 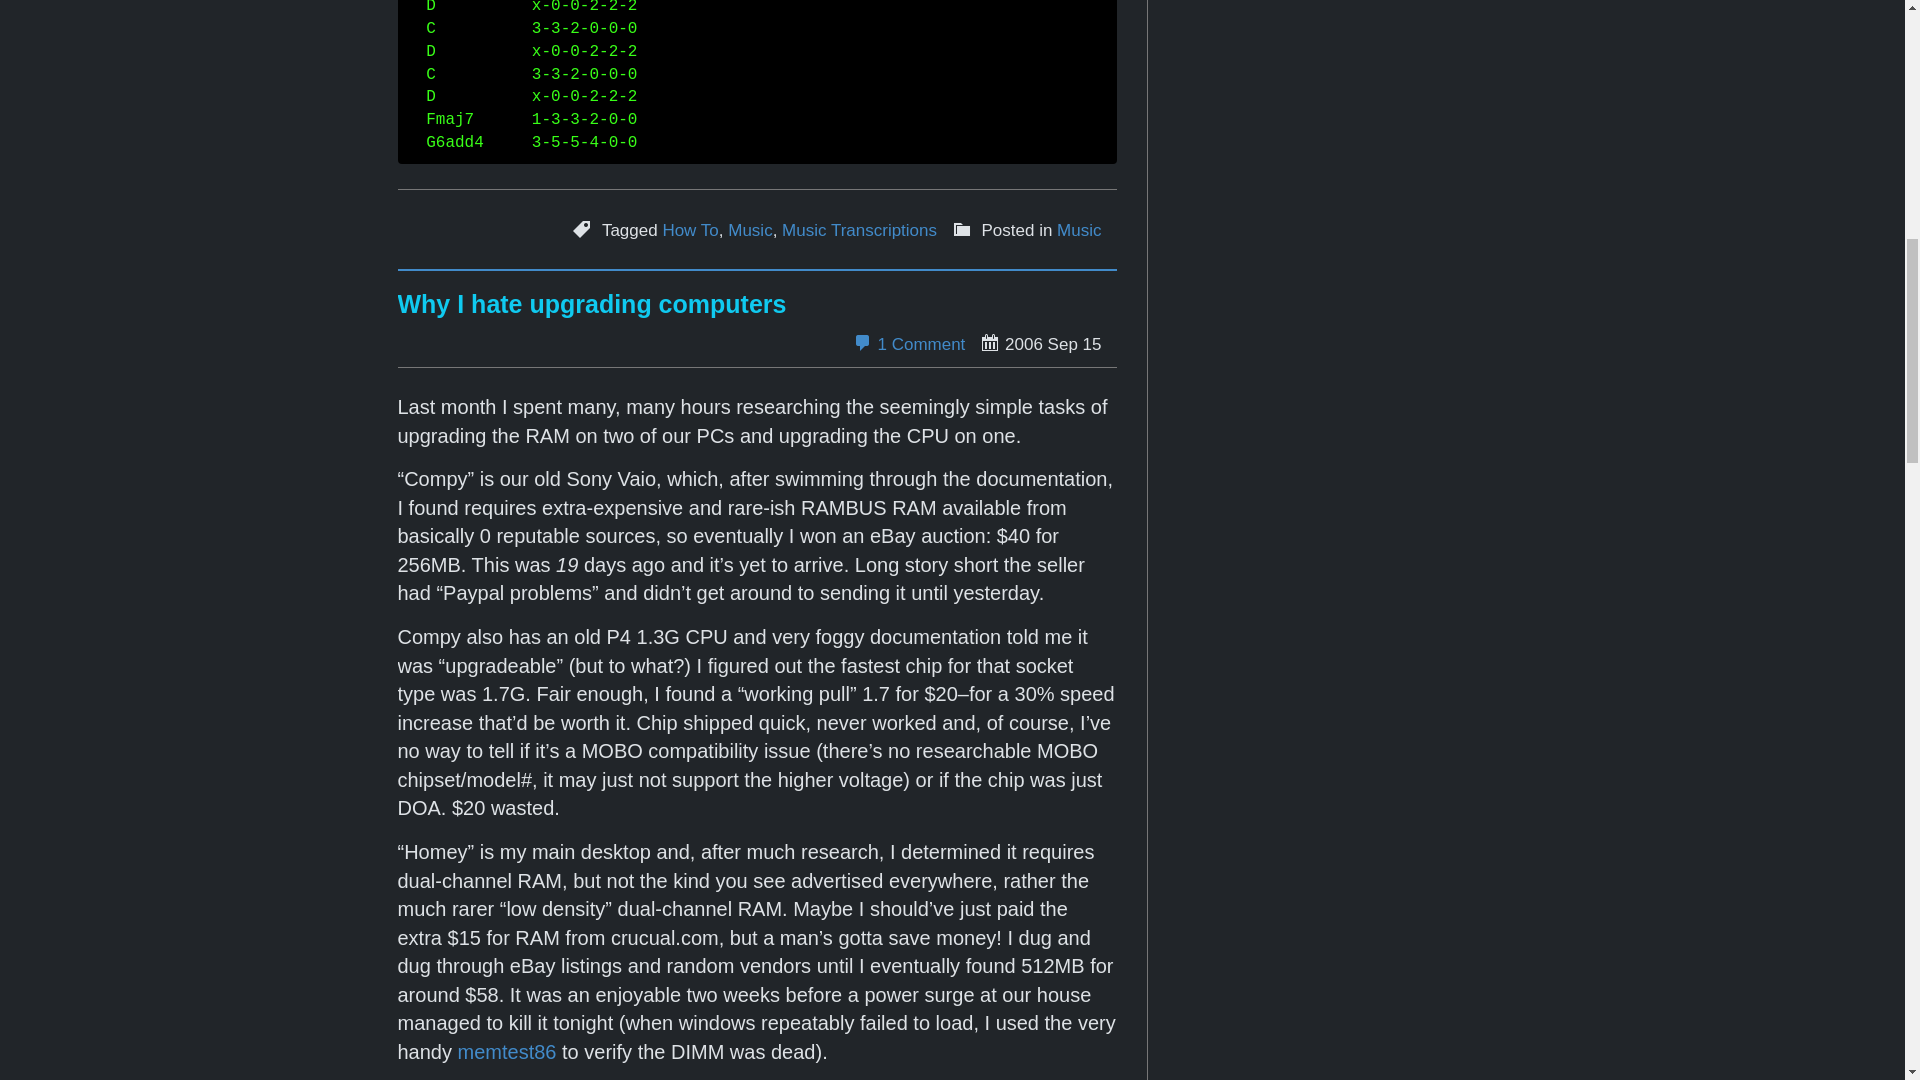 What do you see at coordinates (858, 231) in the screenshot?
I see `Music Transcriptions` at bounding box center [858, 231].